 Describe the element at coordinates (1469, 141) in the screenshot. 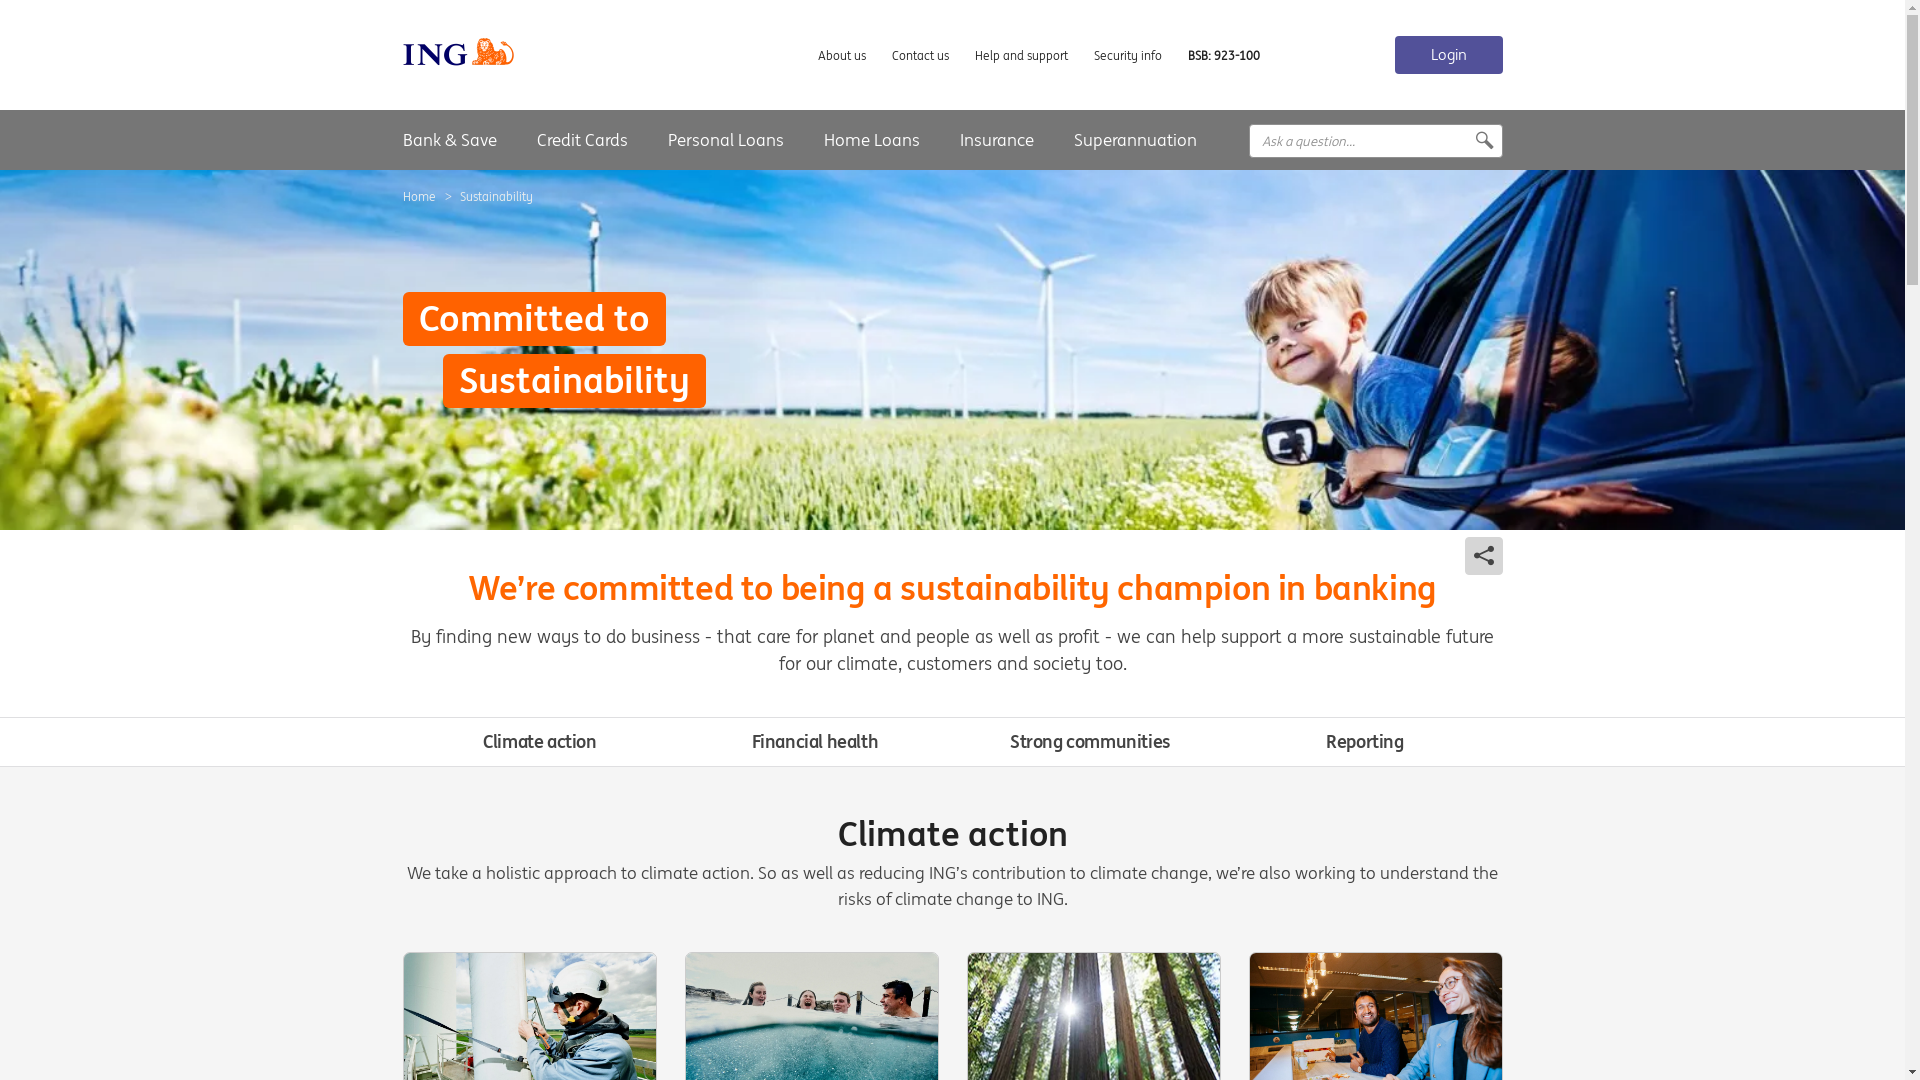

I see `Share this` at that location.